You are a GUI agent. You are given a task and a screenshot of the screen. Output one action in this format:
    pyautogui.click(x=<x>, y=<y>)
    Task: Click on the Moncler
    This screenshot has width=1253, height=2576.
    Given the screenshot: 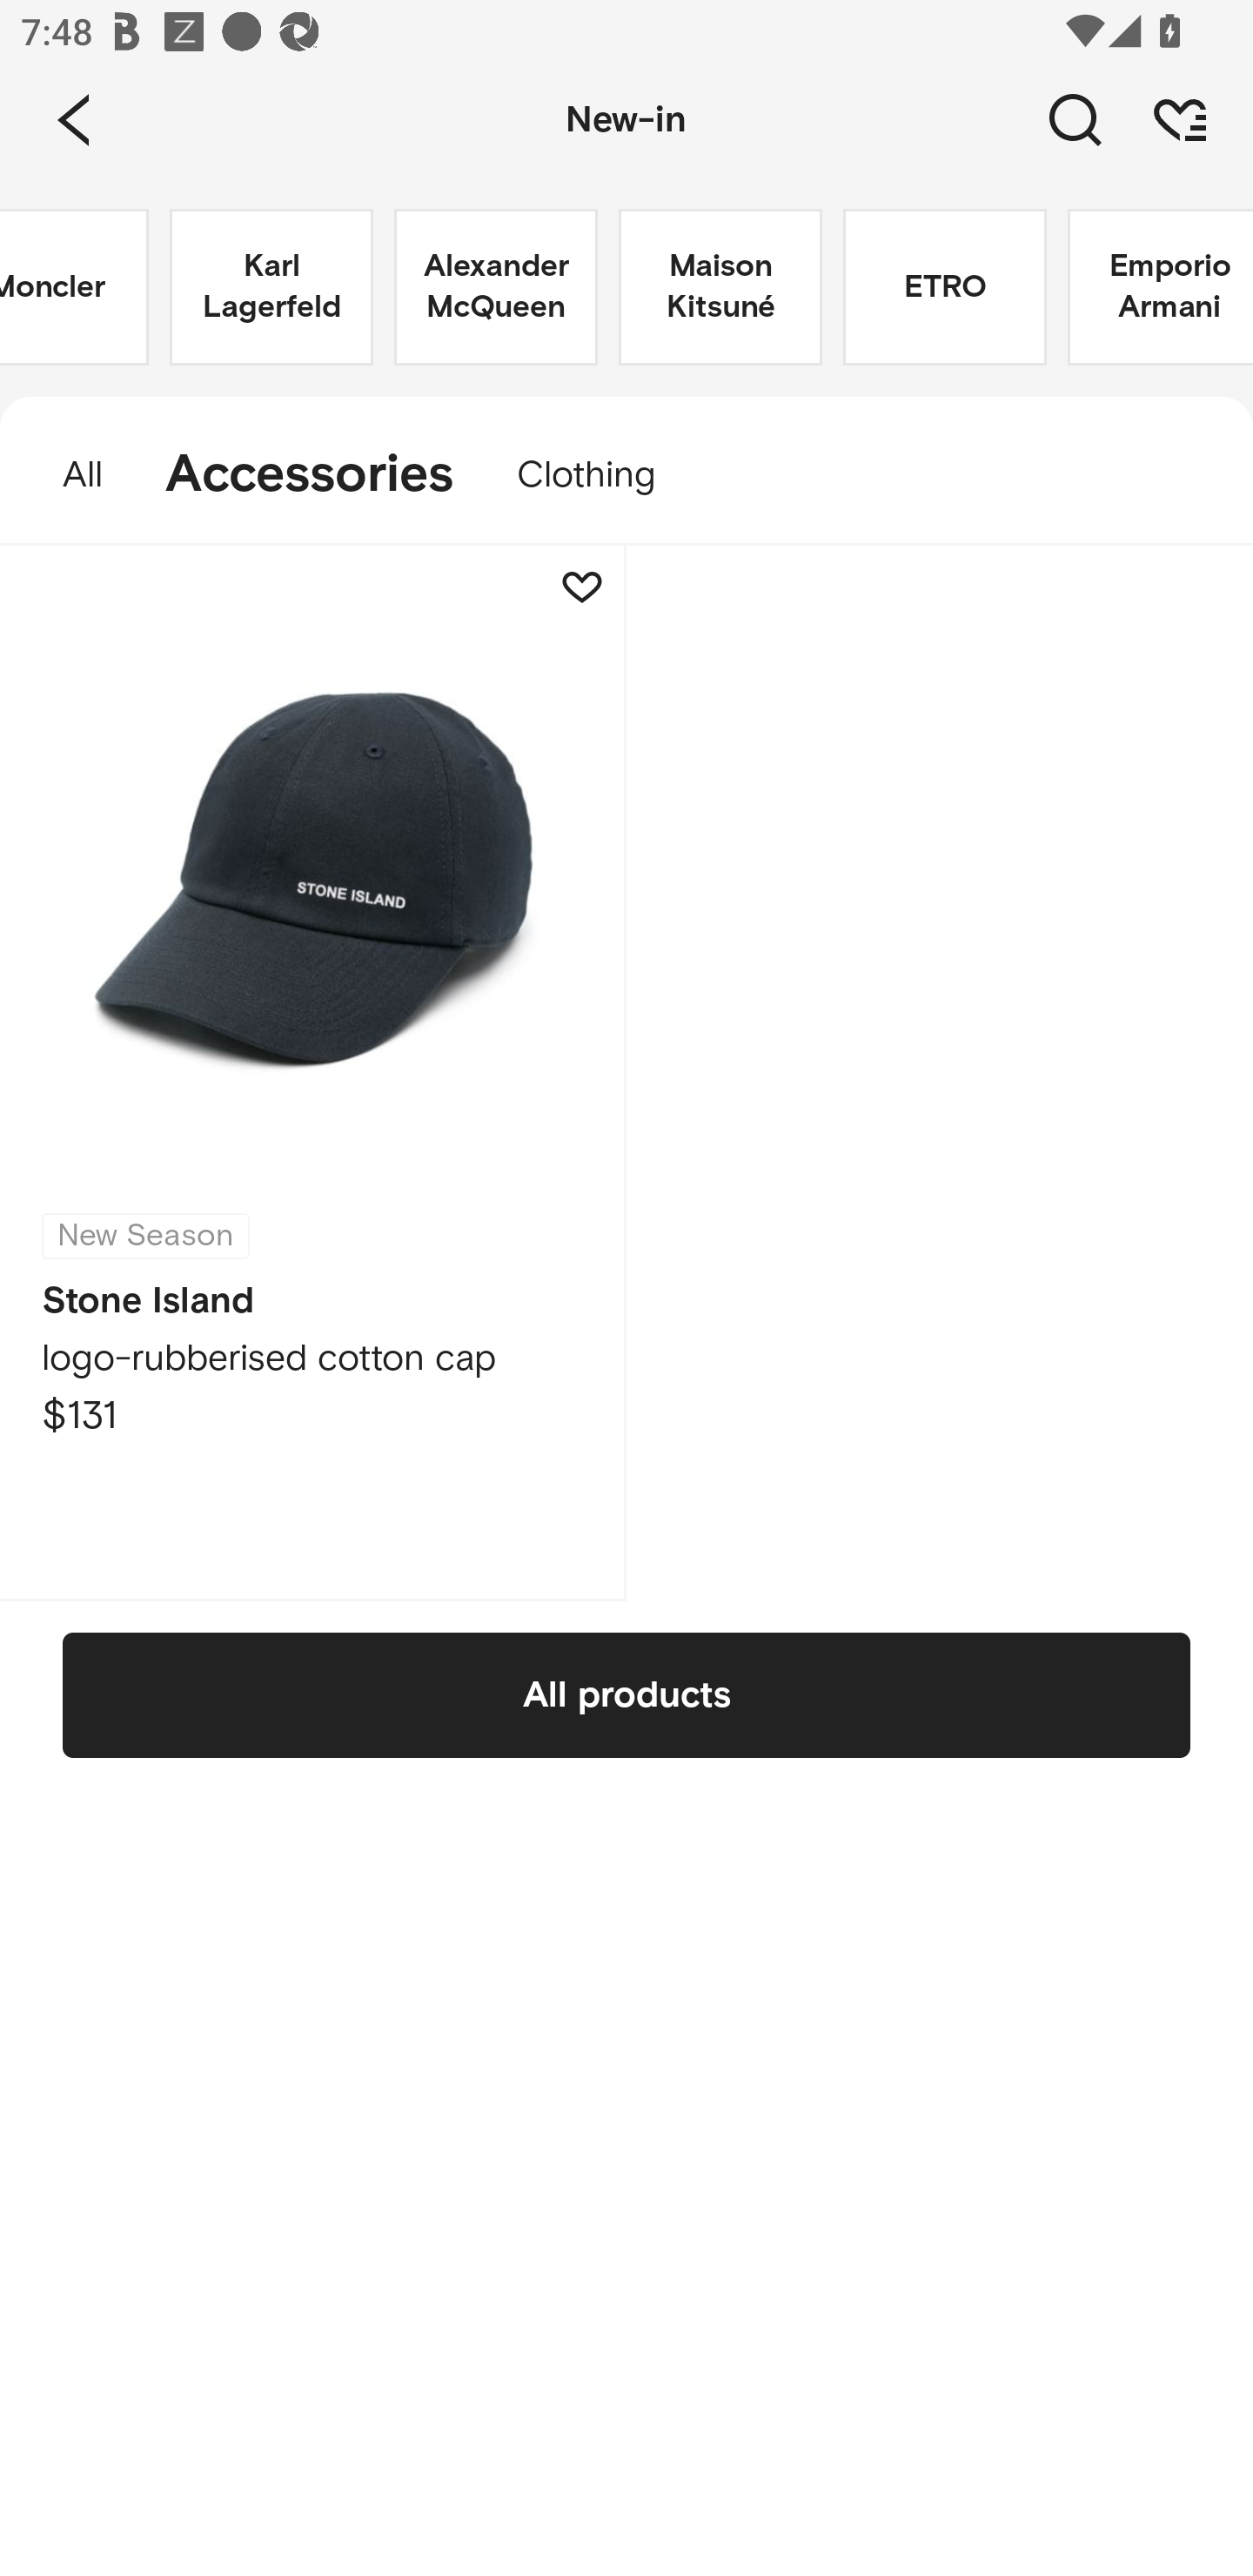 What is the action you would take?
    pyautogui.click(x=75, y=287)
    